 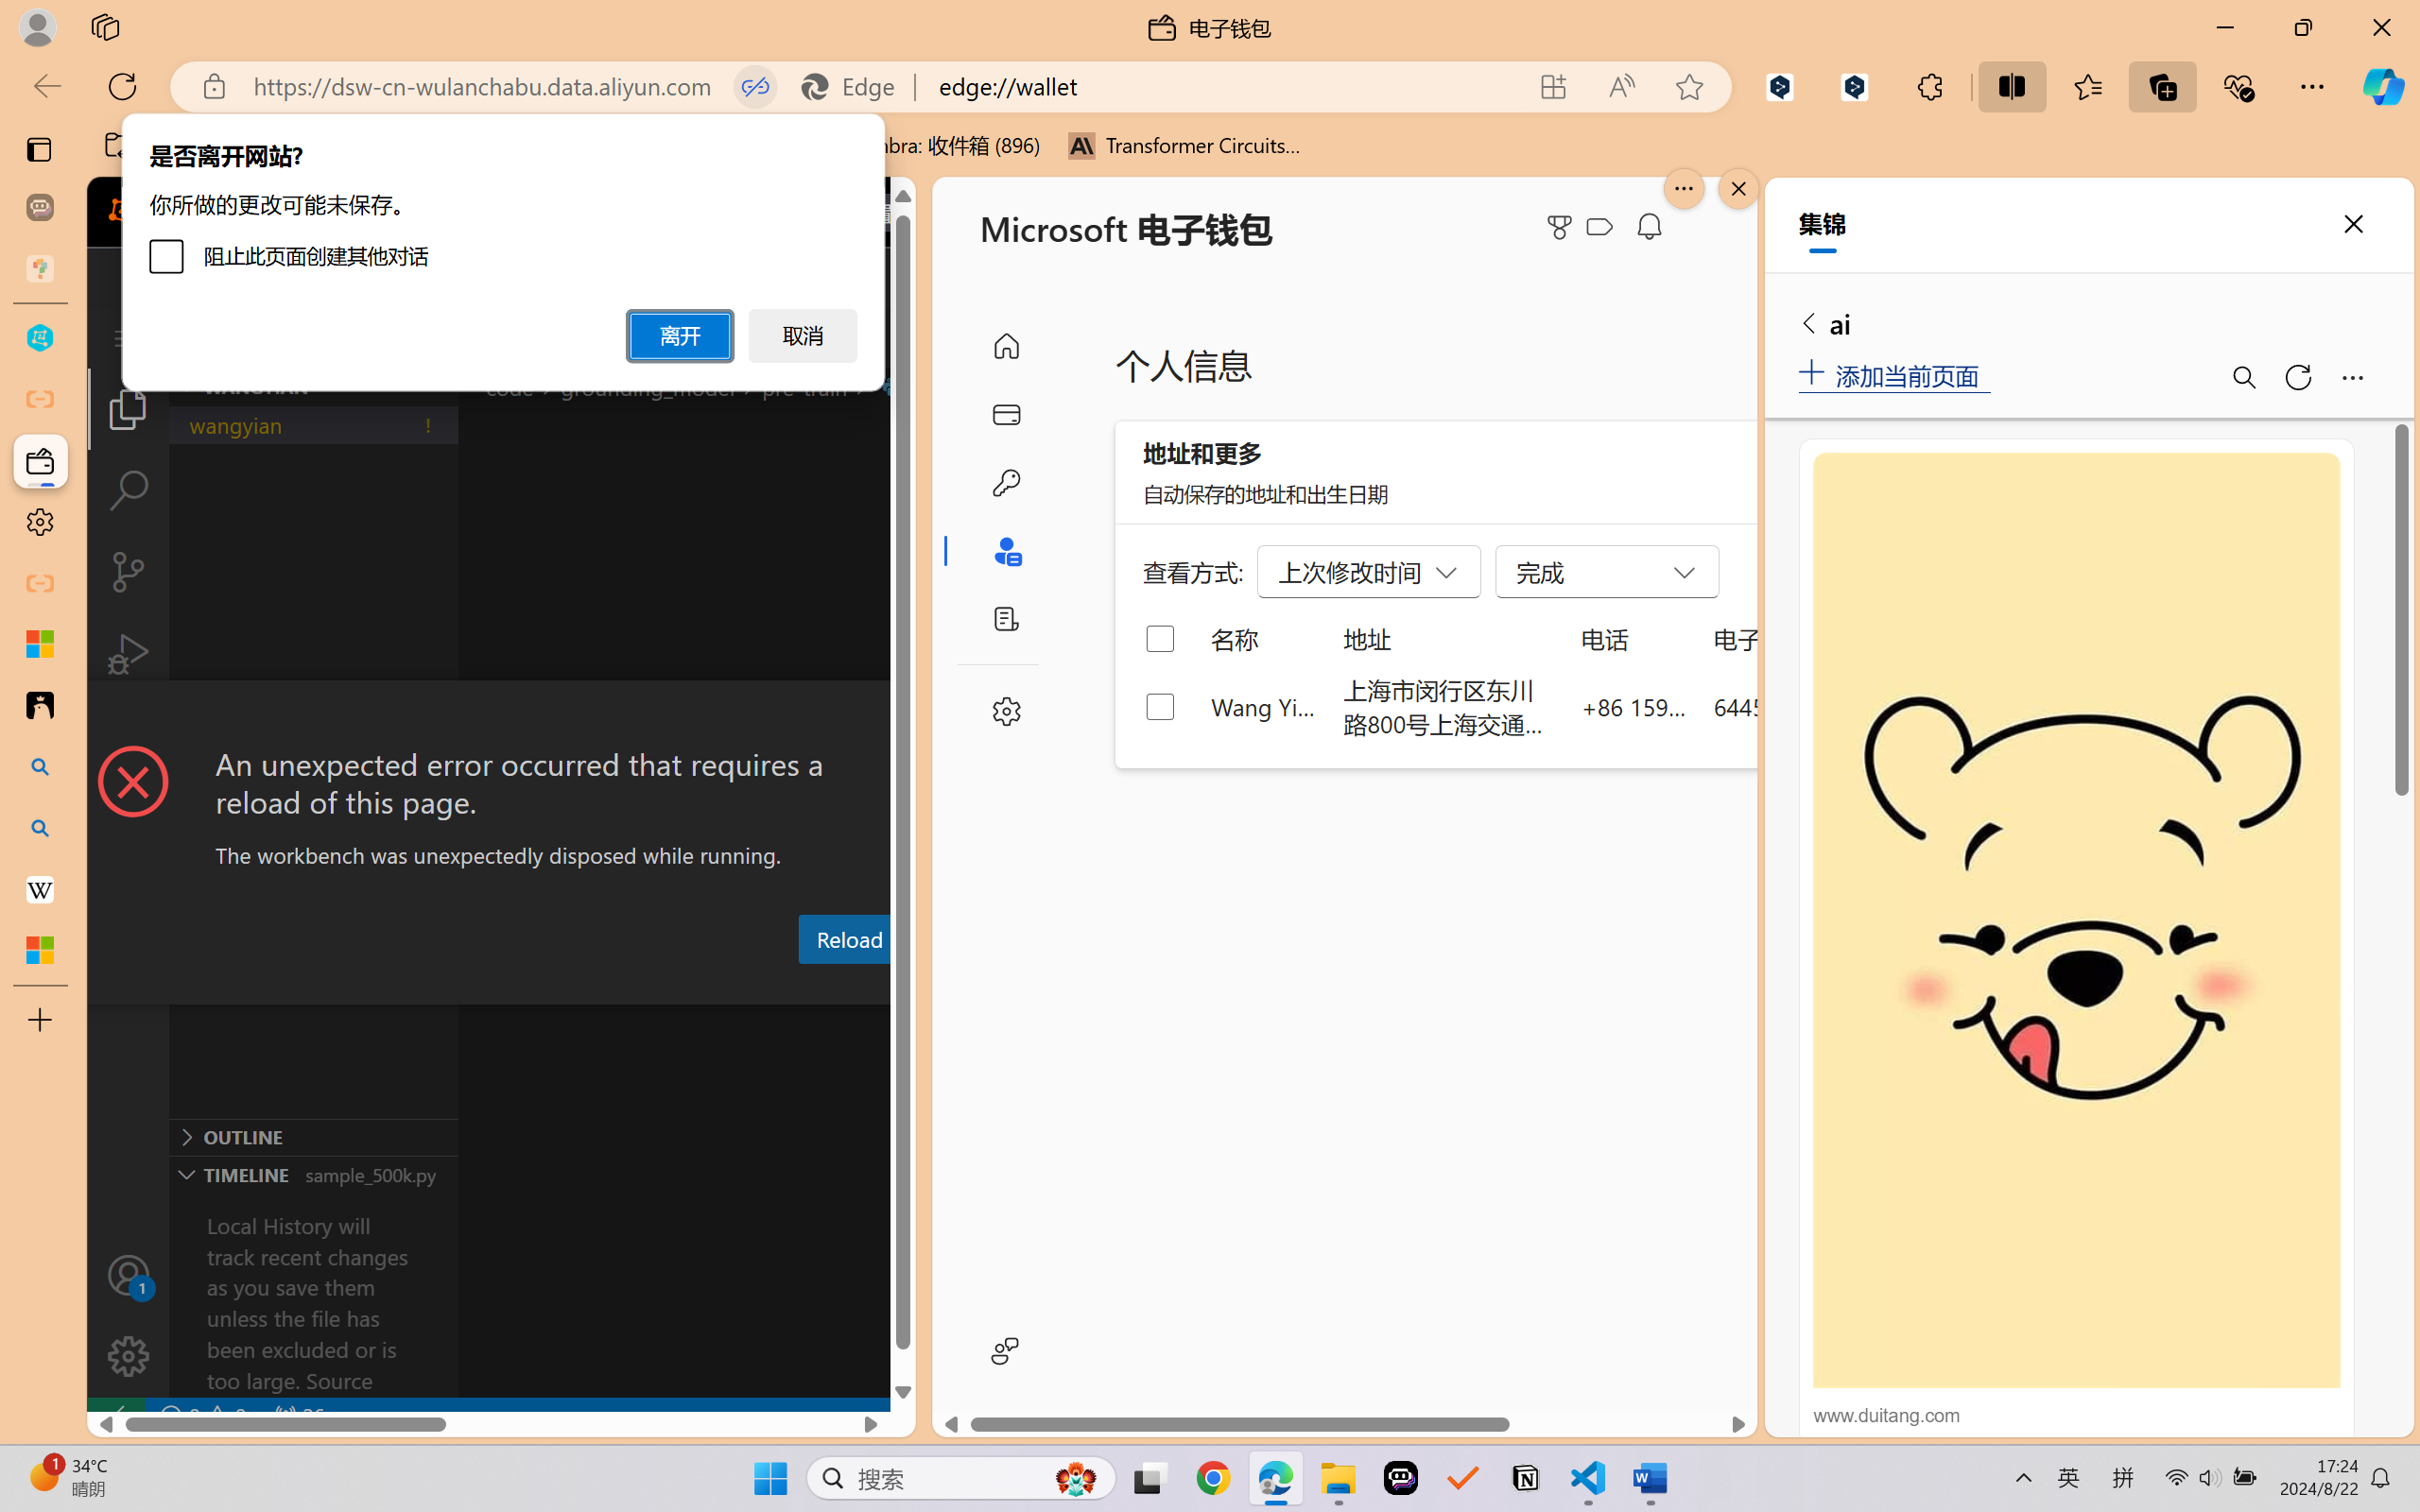 I want to click on Debug Console (Ctrl+Shift+Y), so click(x=807, y=986).